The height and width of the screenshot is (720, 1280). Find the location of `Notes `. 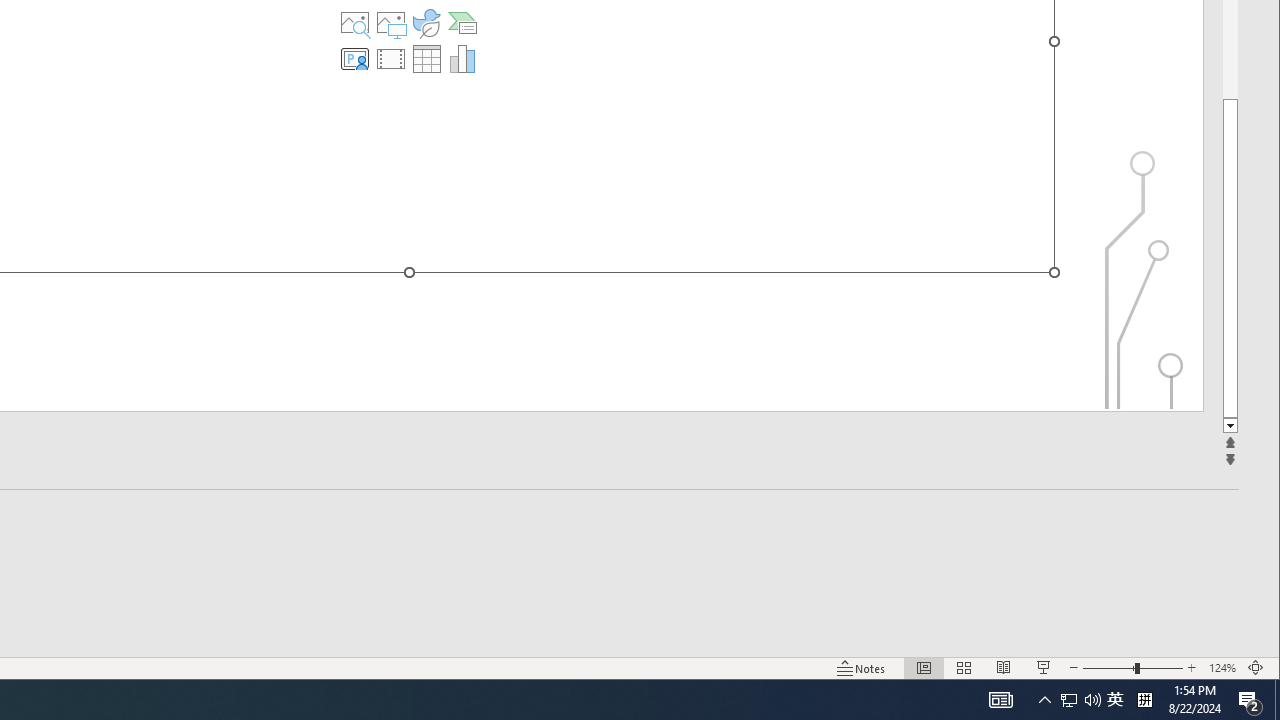

Notes  is located at coordinates (861, 668).